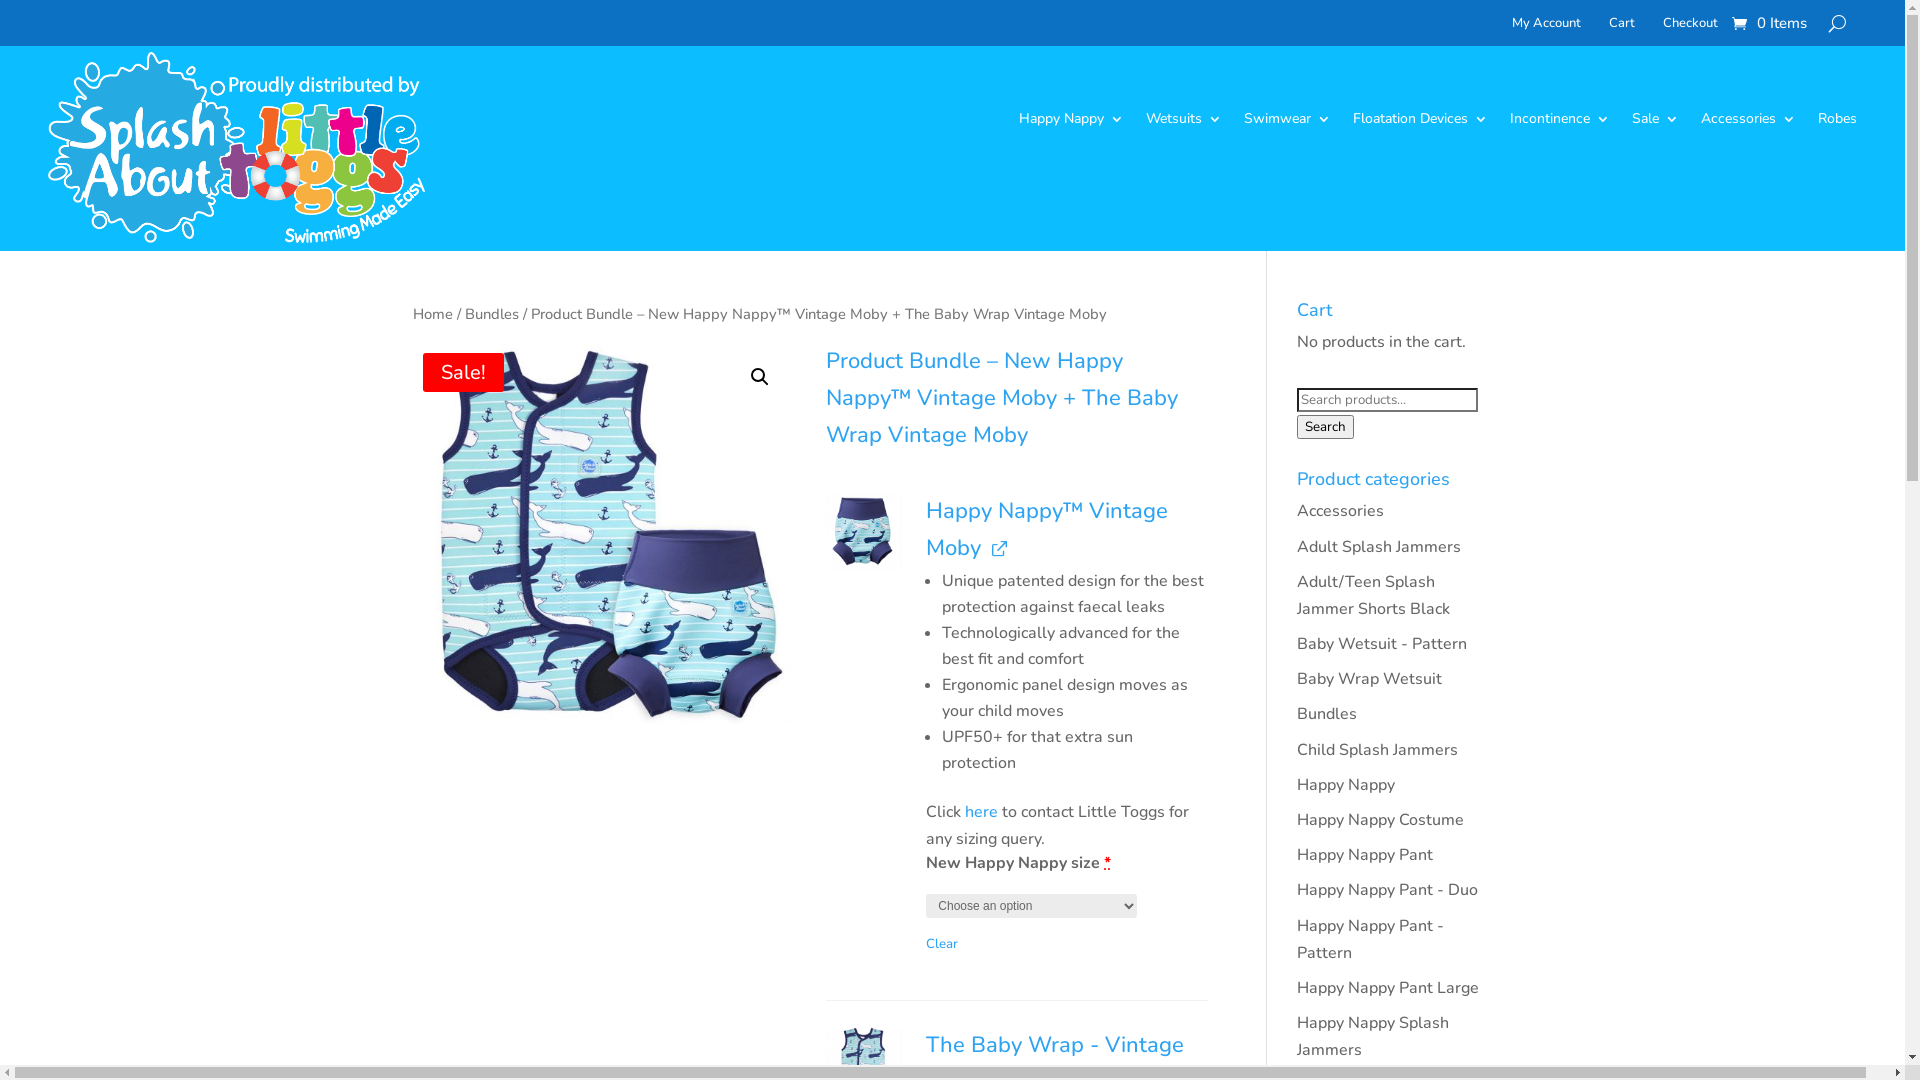  I want to click on Bundles, so click(1327, 714).